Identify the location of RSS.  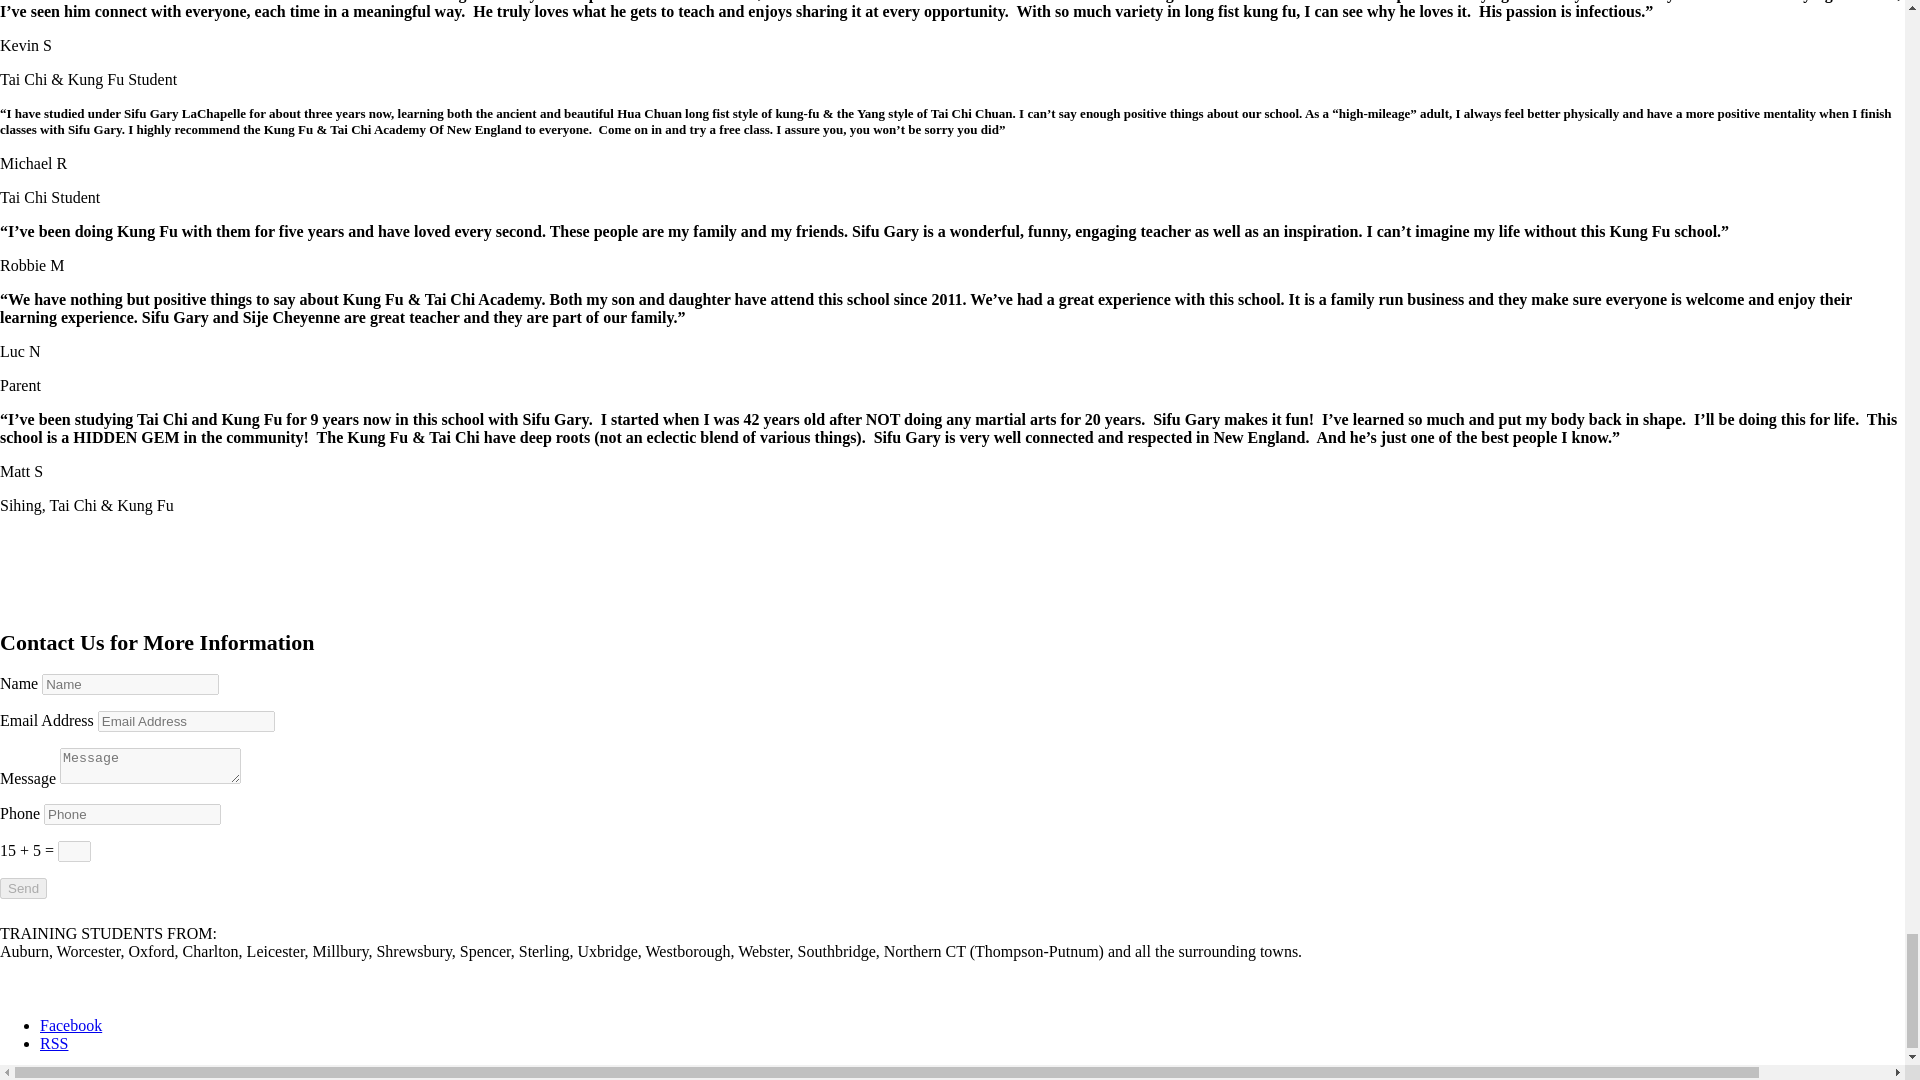
(54, 1042).